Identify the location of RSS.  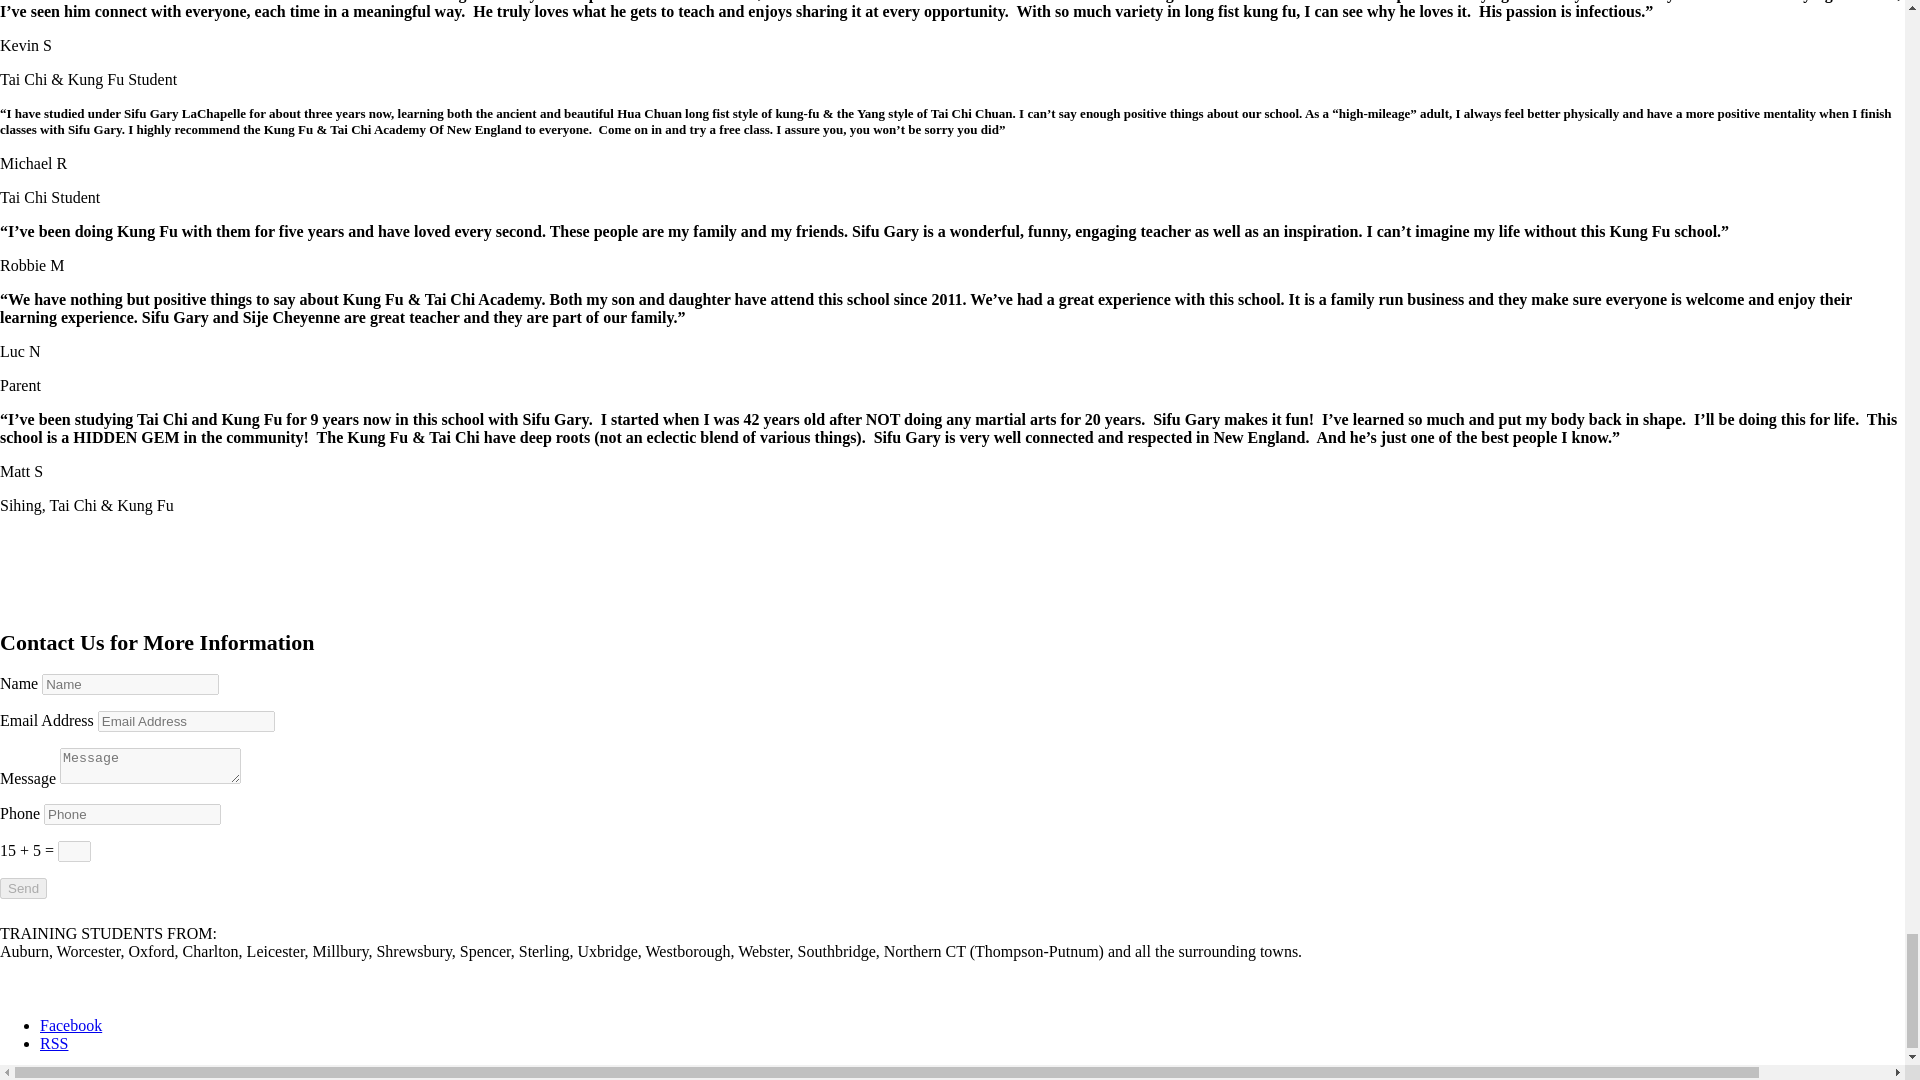
(54, 1042).